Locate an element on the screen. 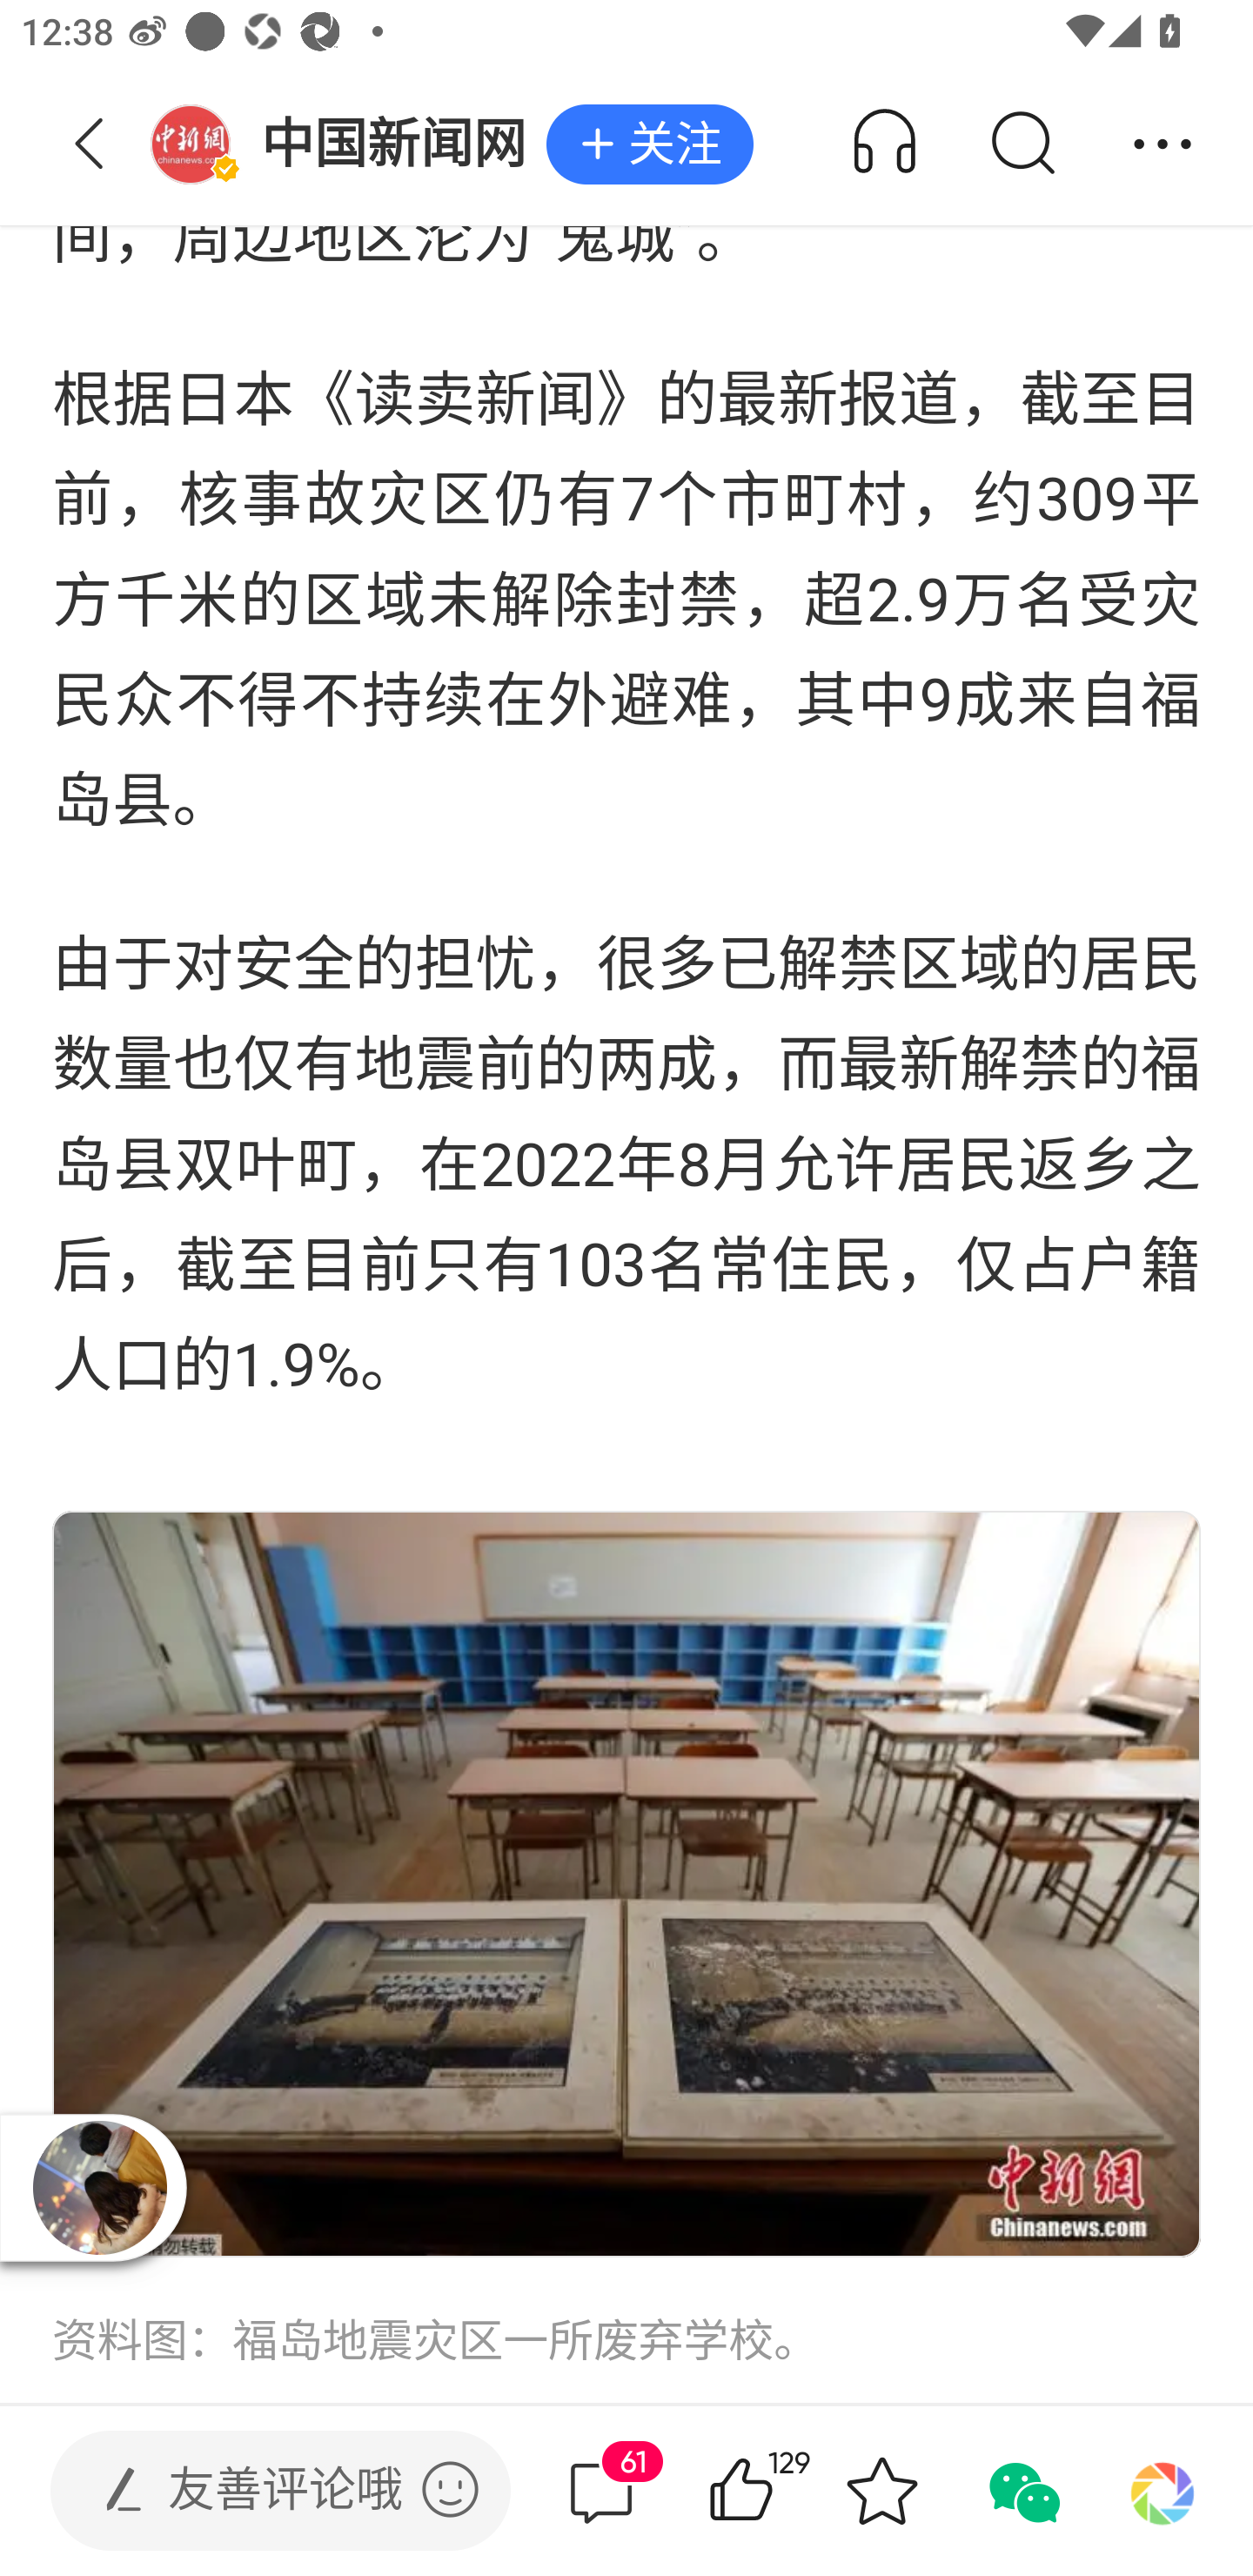  129赞 is located at coordinates (783, 2491).